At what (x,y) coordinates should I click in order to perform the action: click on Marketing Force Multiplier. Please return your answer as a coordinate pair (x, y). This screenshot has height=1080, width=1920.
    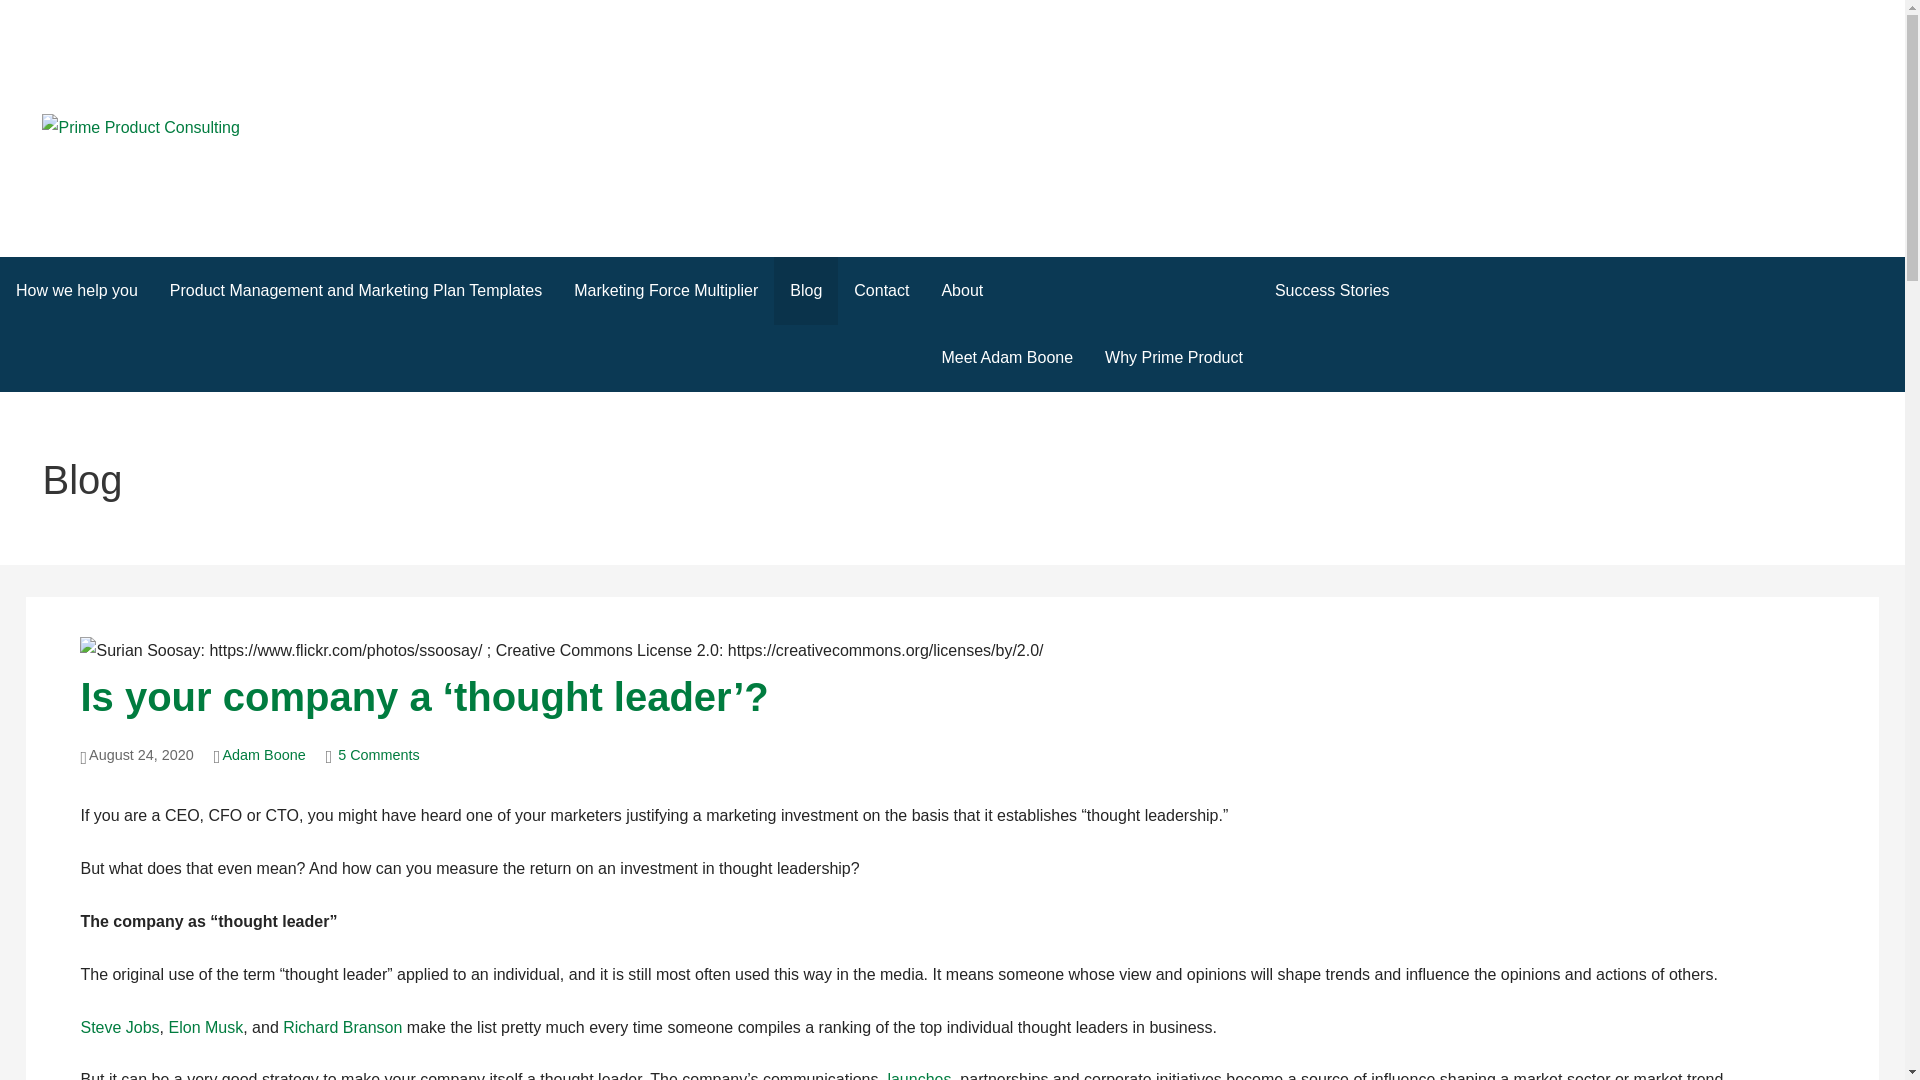
    Looking at the image, I should click on (666, 290).